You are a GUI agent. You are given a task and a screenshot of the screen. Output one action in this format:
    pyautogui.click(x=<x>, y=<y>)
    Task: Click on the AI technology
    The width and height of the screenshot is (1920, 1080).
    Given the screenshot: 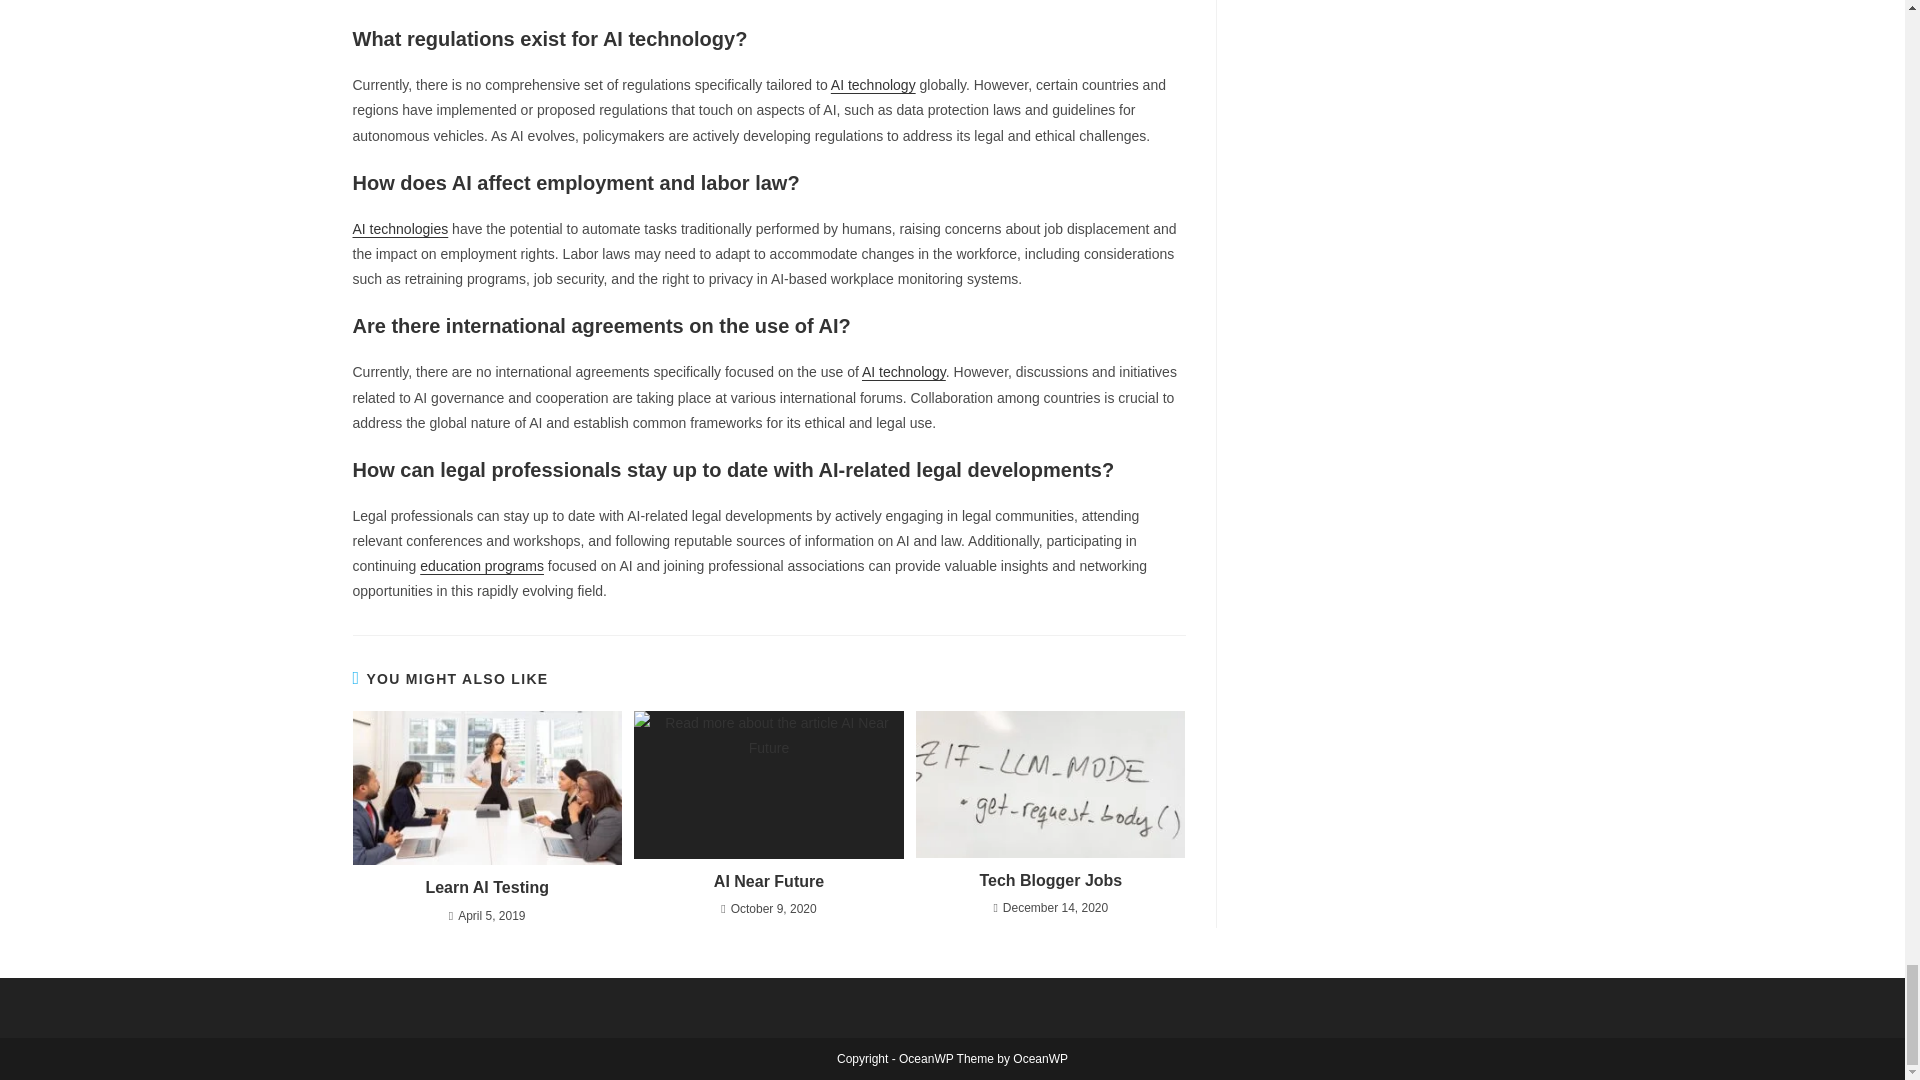 What is the action you would take?
    pyautogui.click(x=873, y=84)
    